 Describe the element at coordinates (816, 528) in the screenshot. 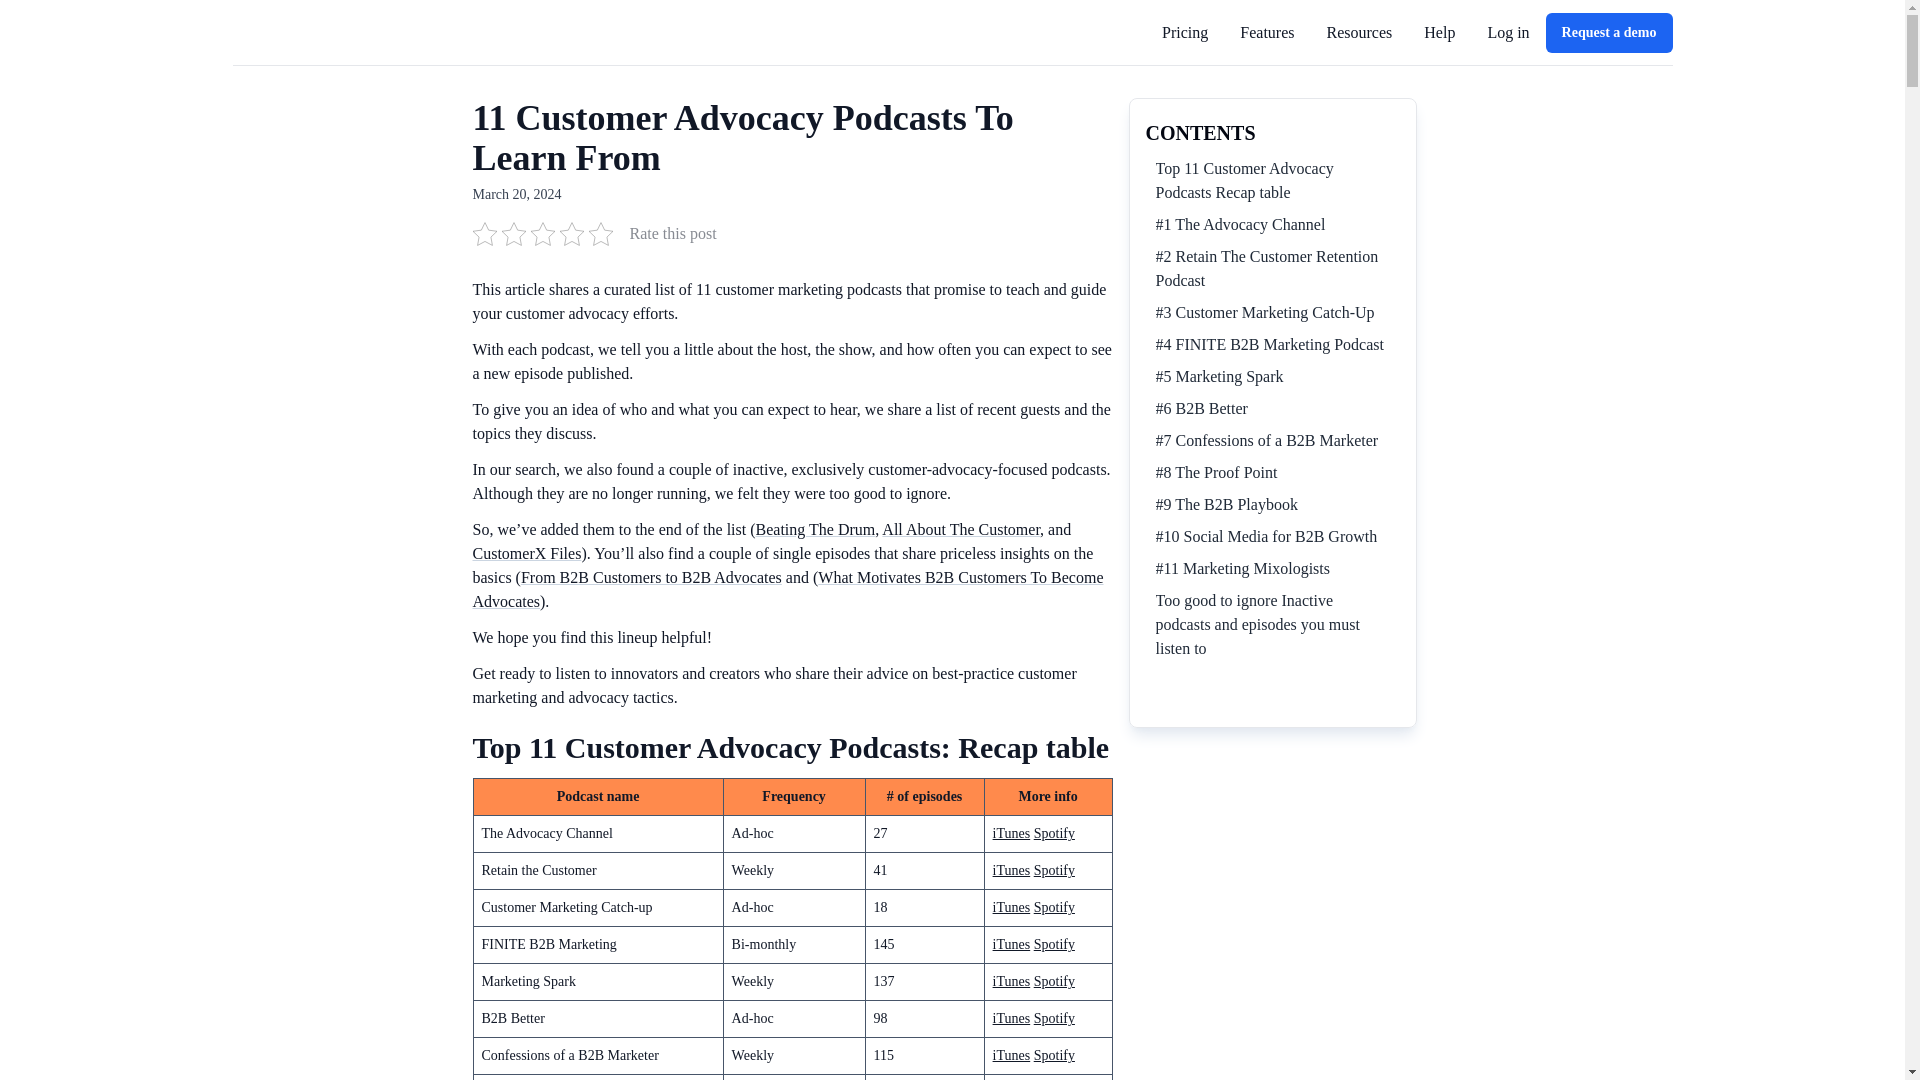

I see `Beating The Drum` at that location.